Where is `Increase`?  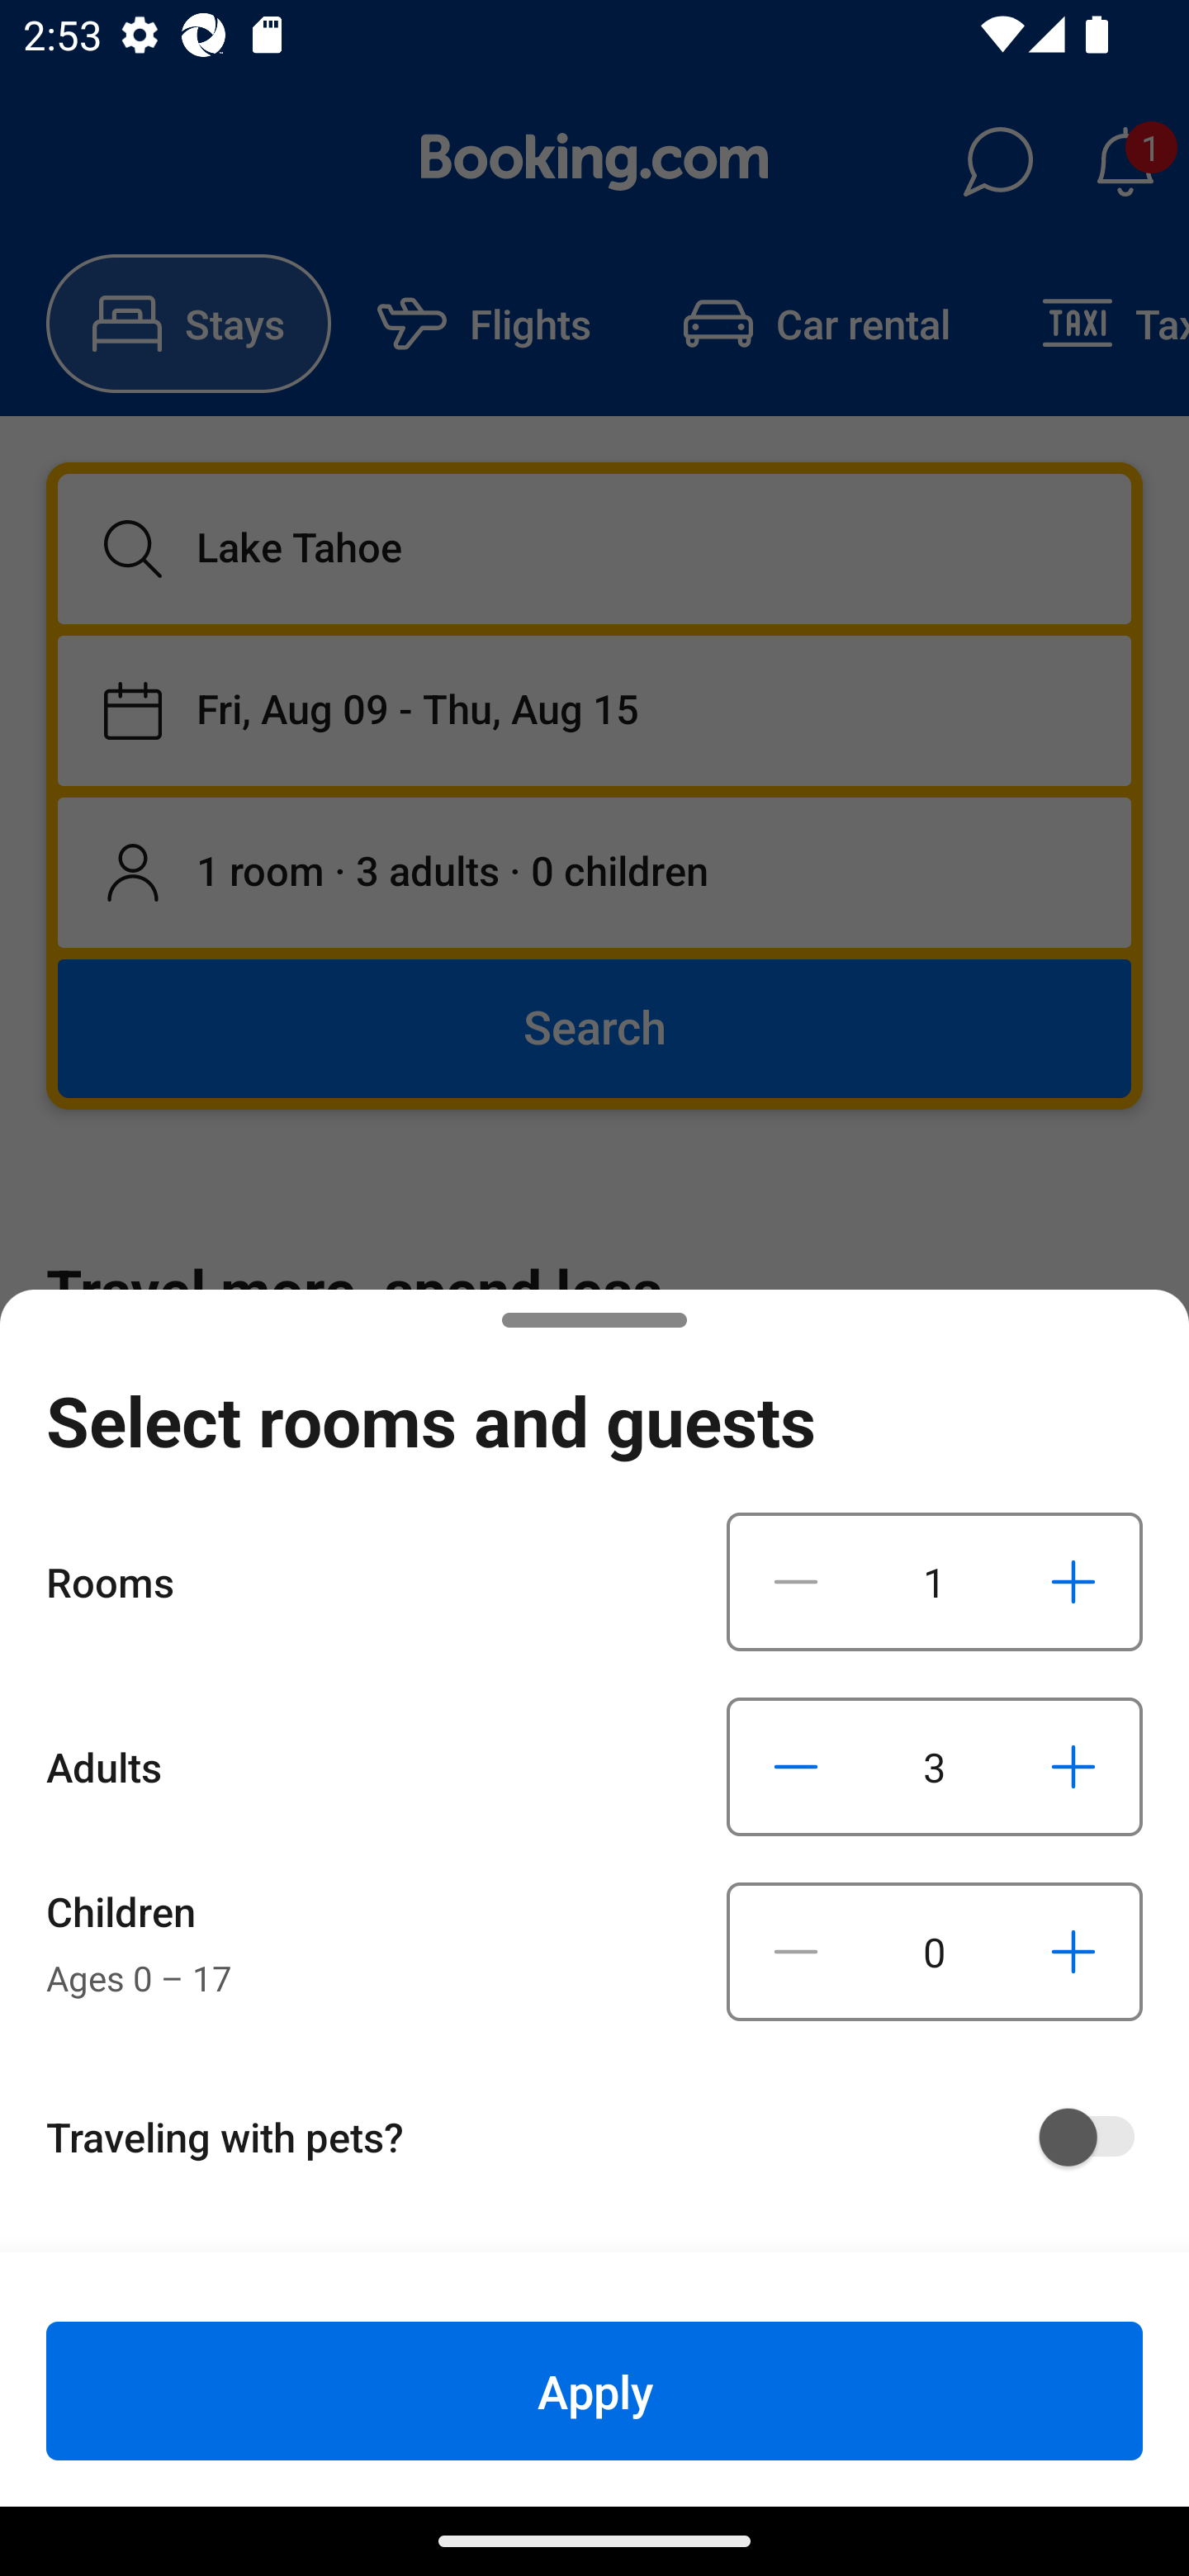 Increase is located at coordinates (1073, 1952).